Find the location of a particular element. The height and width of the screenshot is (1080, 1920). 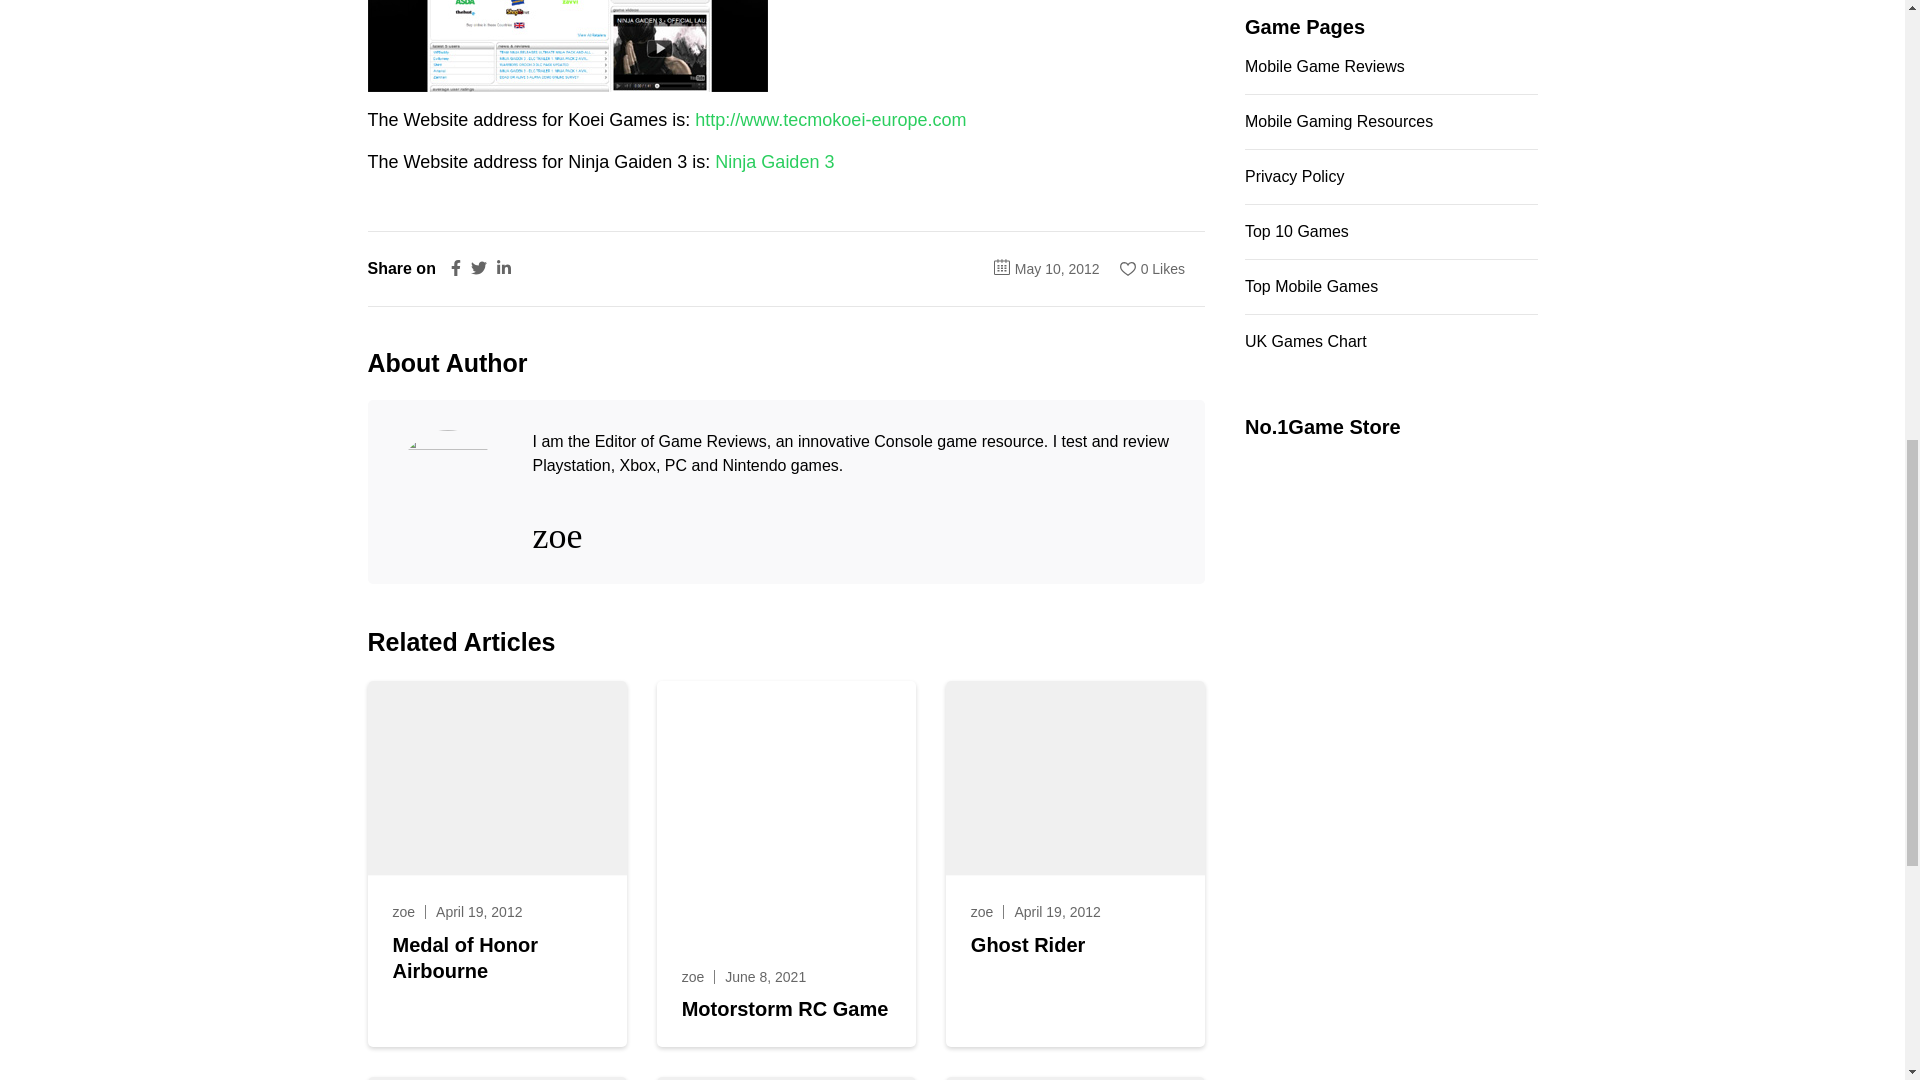

Motorstorm RC Game is located at coordinates (784, 1008).